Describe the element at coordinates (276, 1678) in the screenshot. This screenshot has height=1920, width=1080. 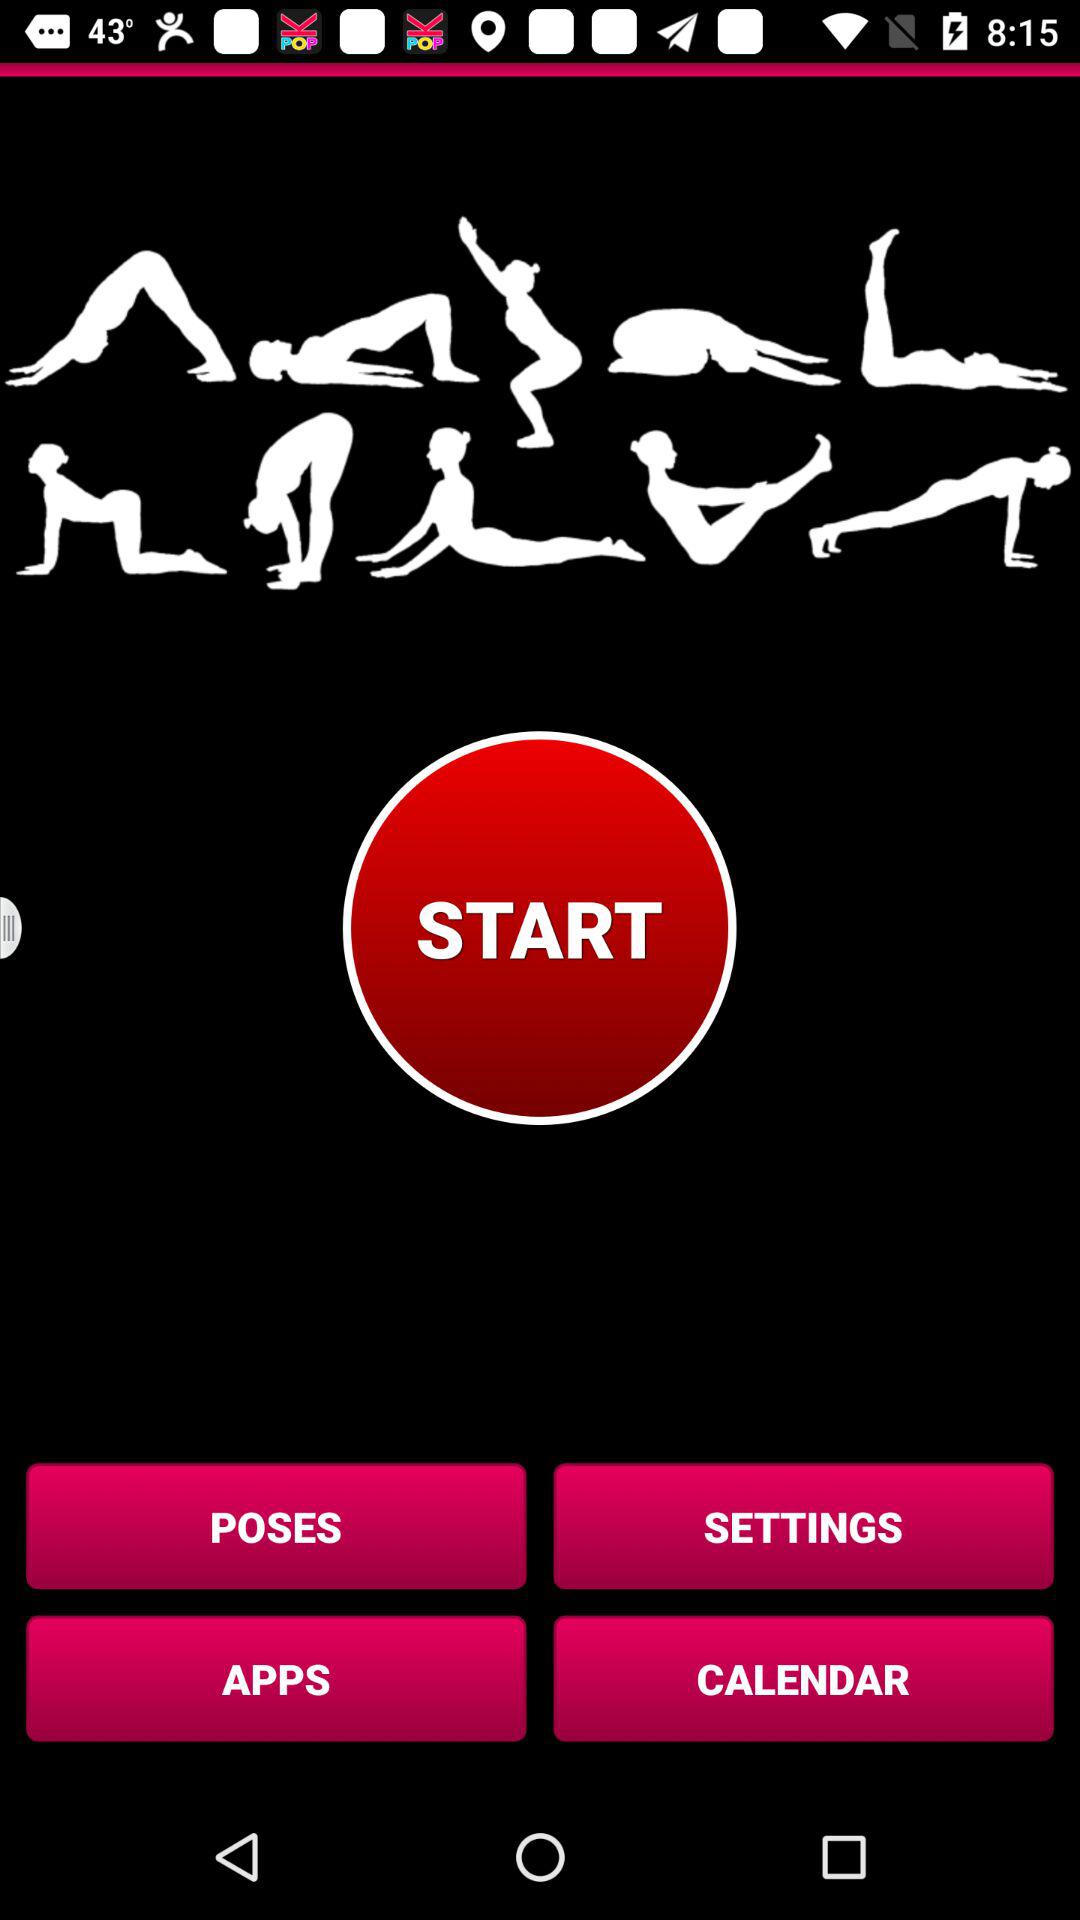
I see `scroll to the apps button` at that location.